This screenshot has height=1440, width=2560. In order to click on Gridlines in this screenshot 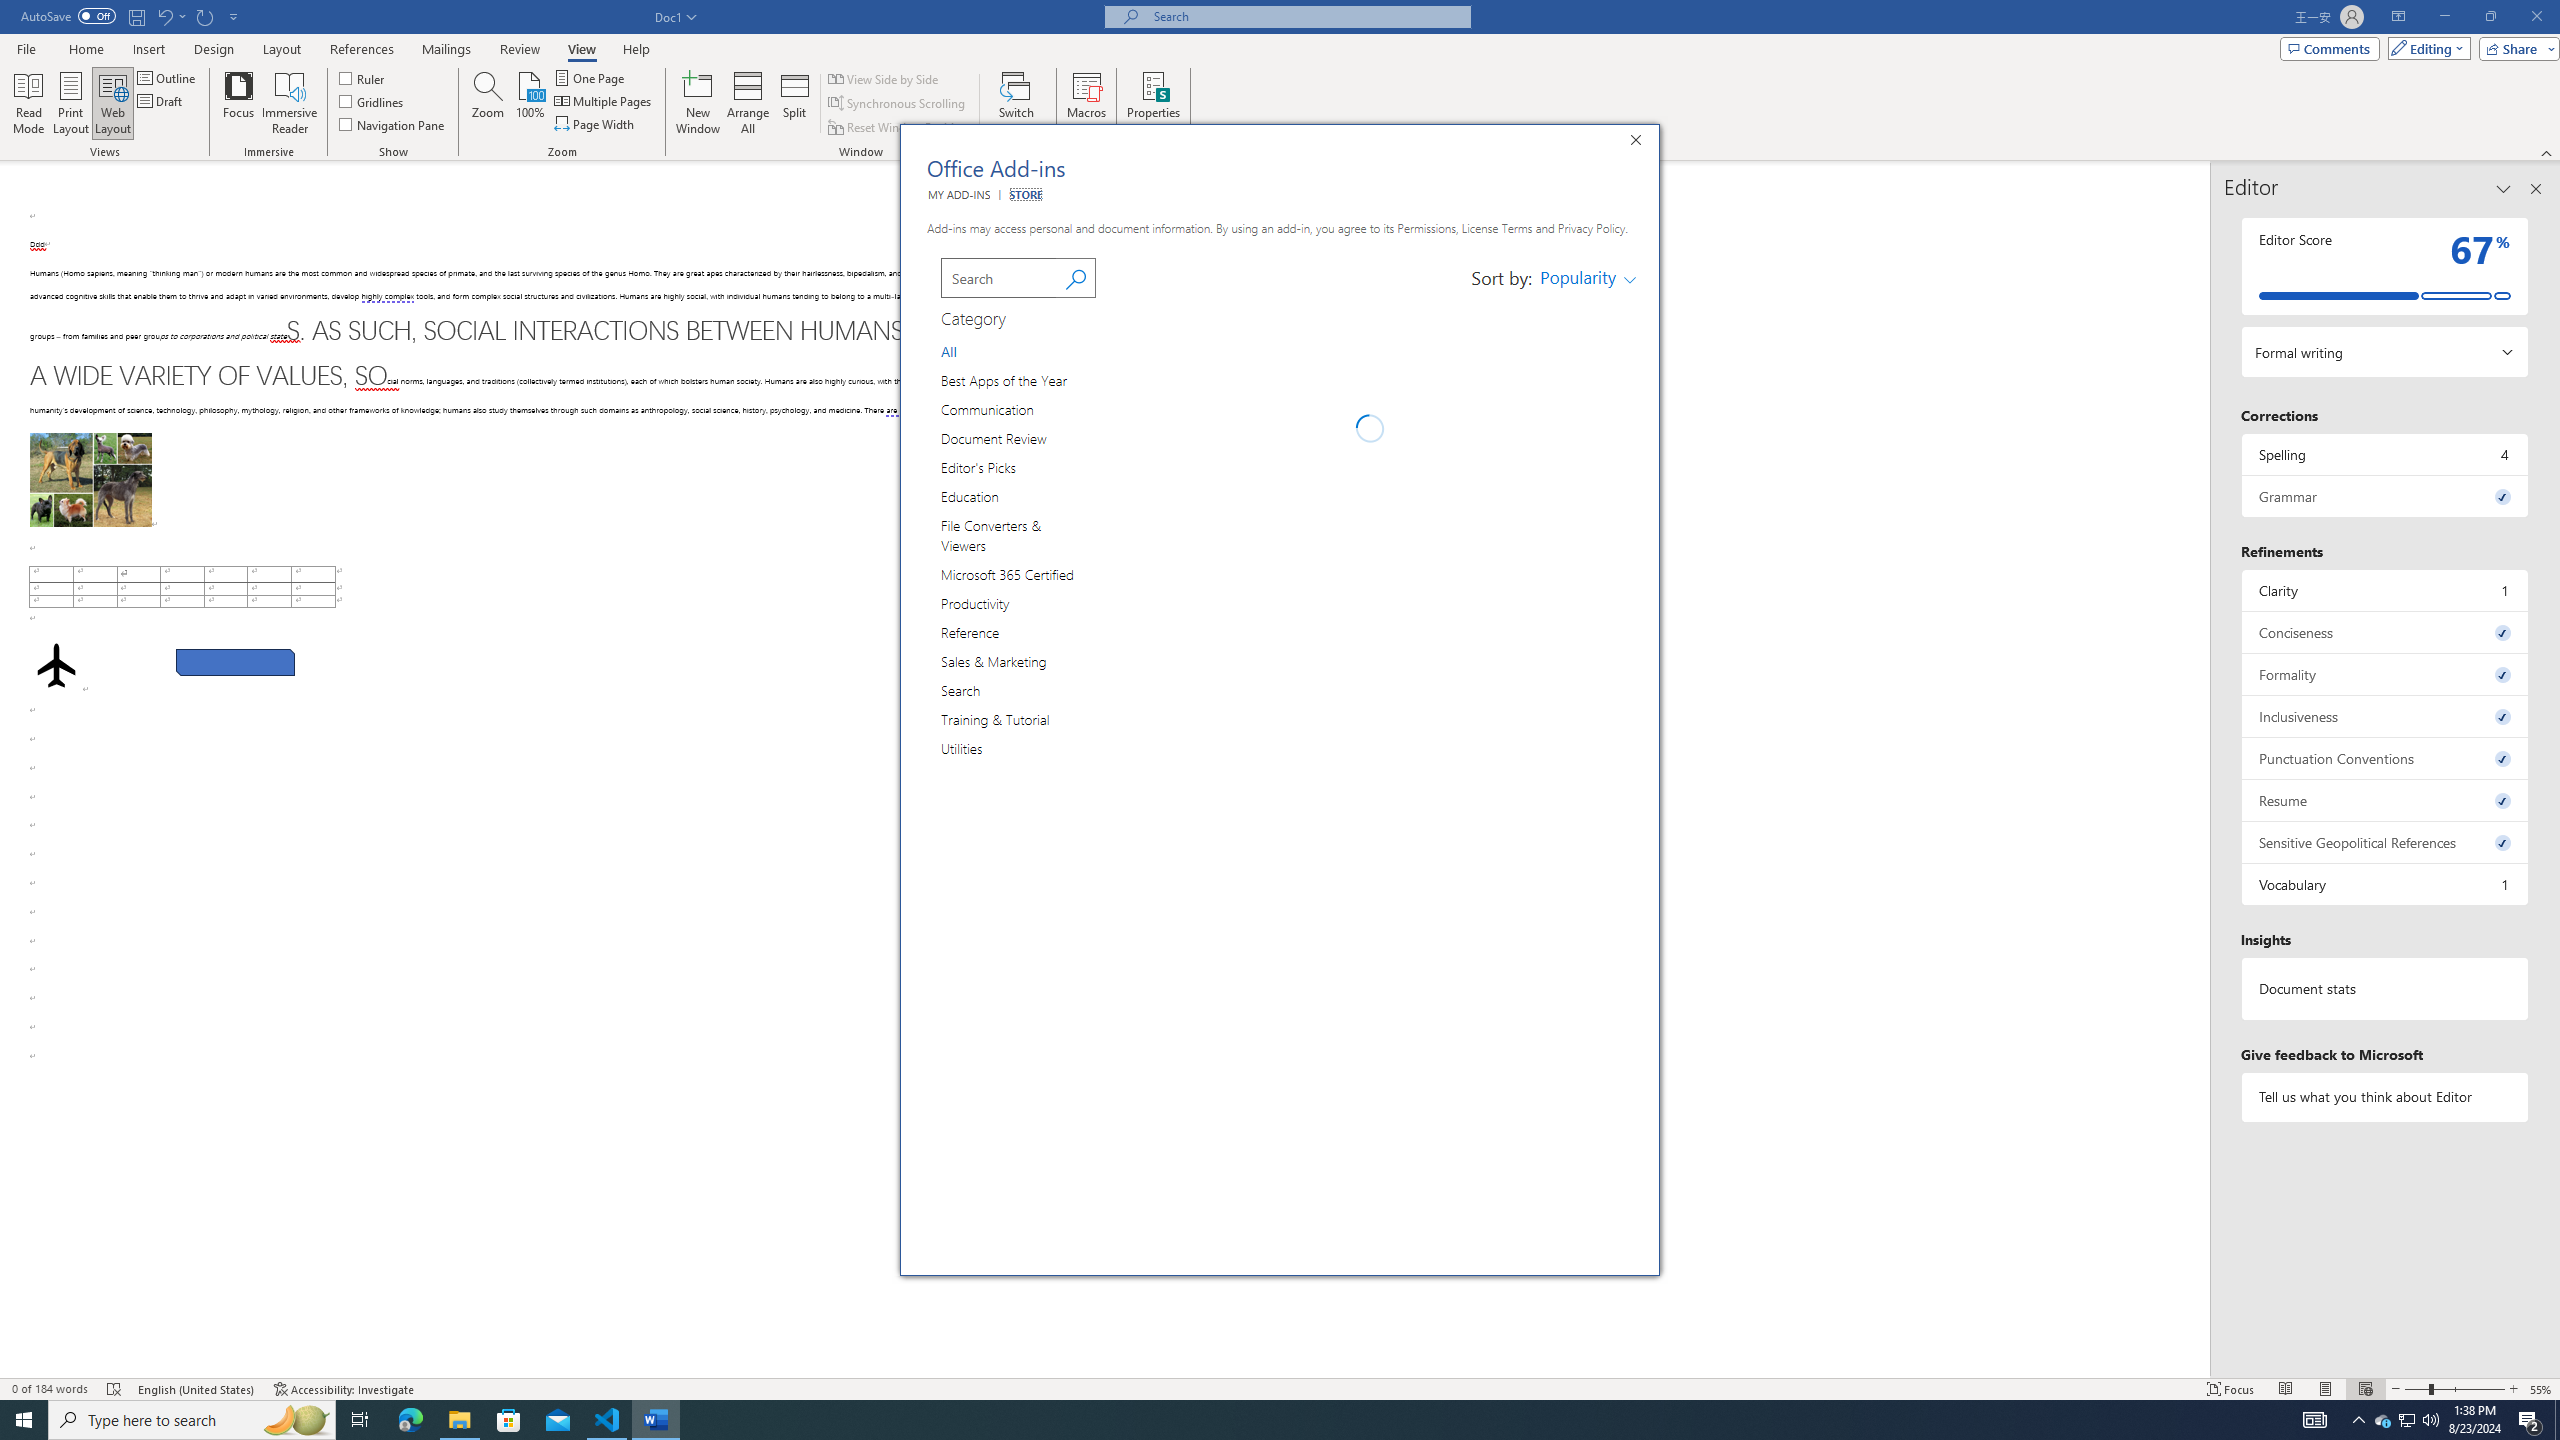, I will do `click(372, 100)`.